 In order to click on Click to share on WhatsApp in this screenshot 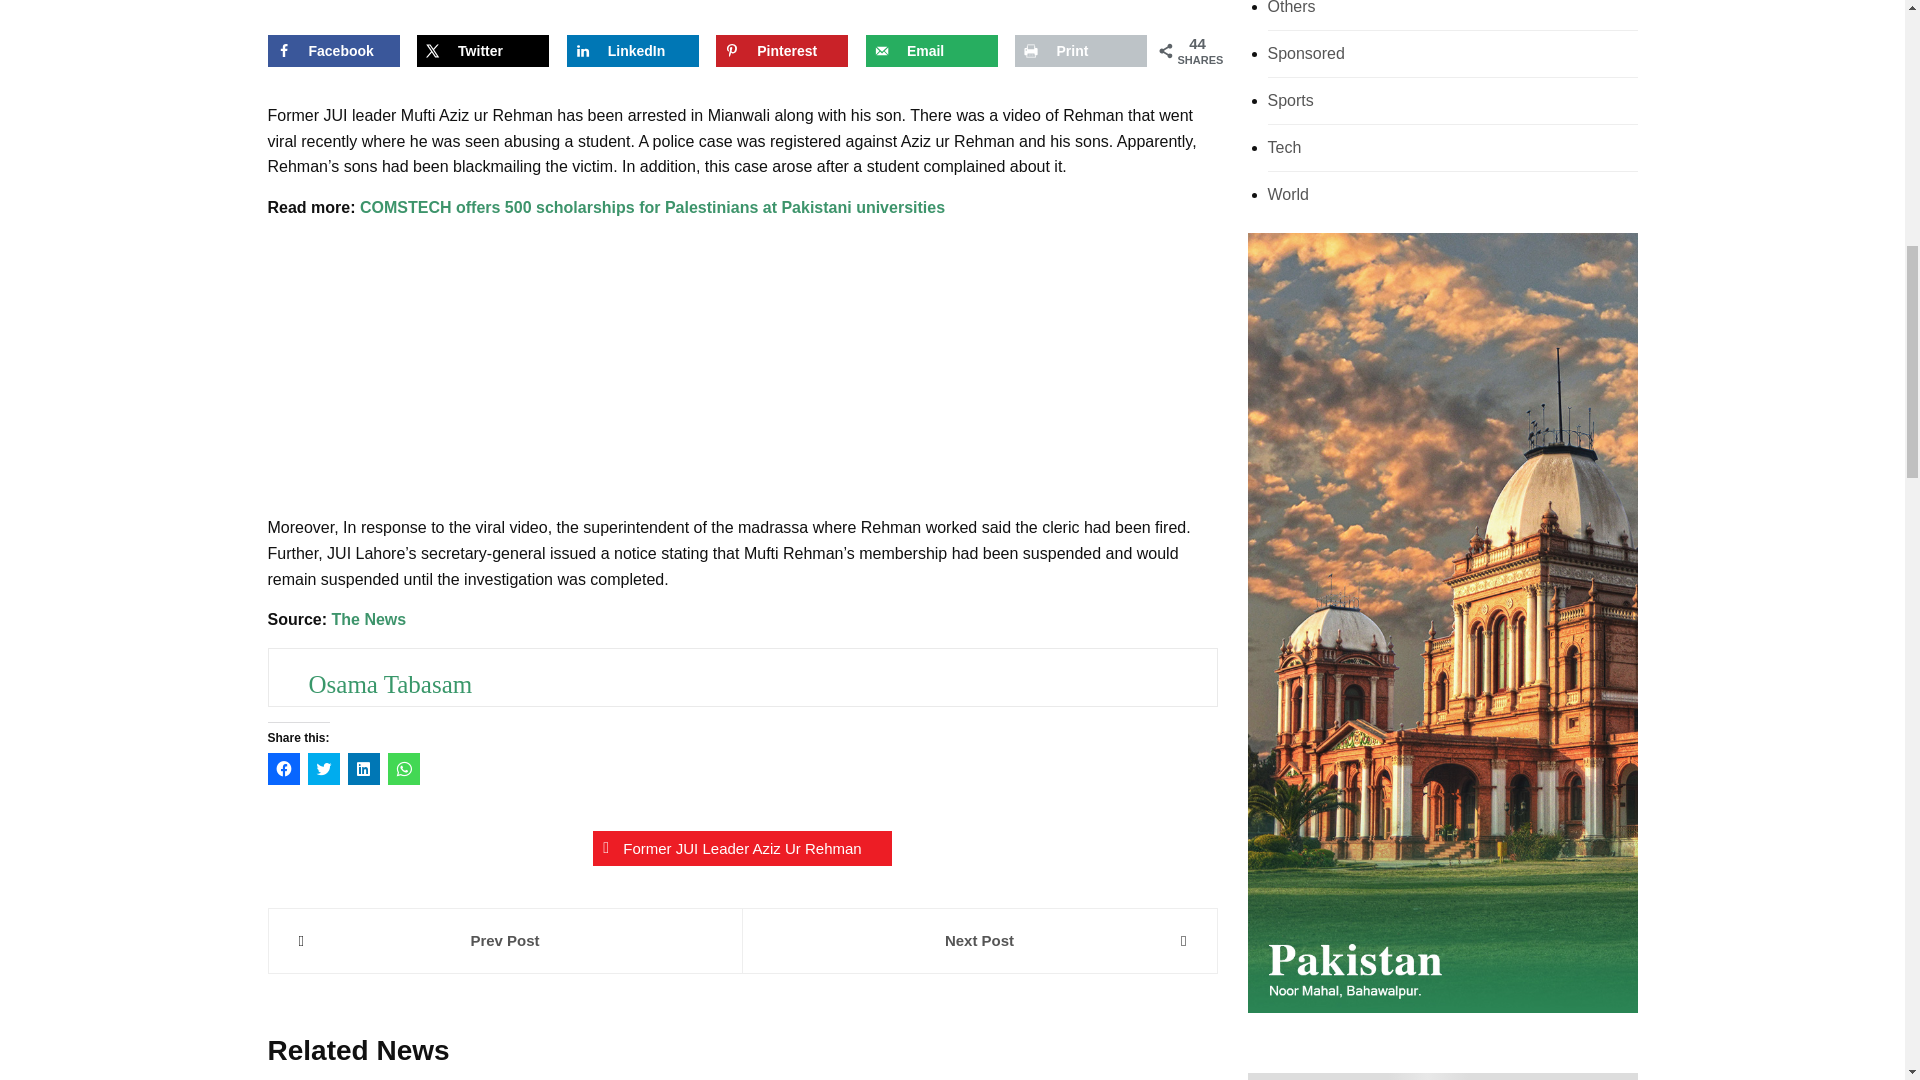, I will do `click(404, 768)`.